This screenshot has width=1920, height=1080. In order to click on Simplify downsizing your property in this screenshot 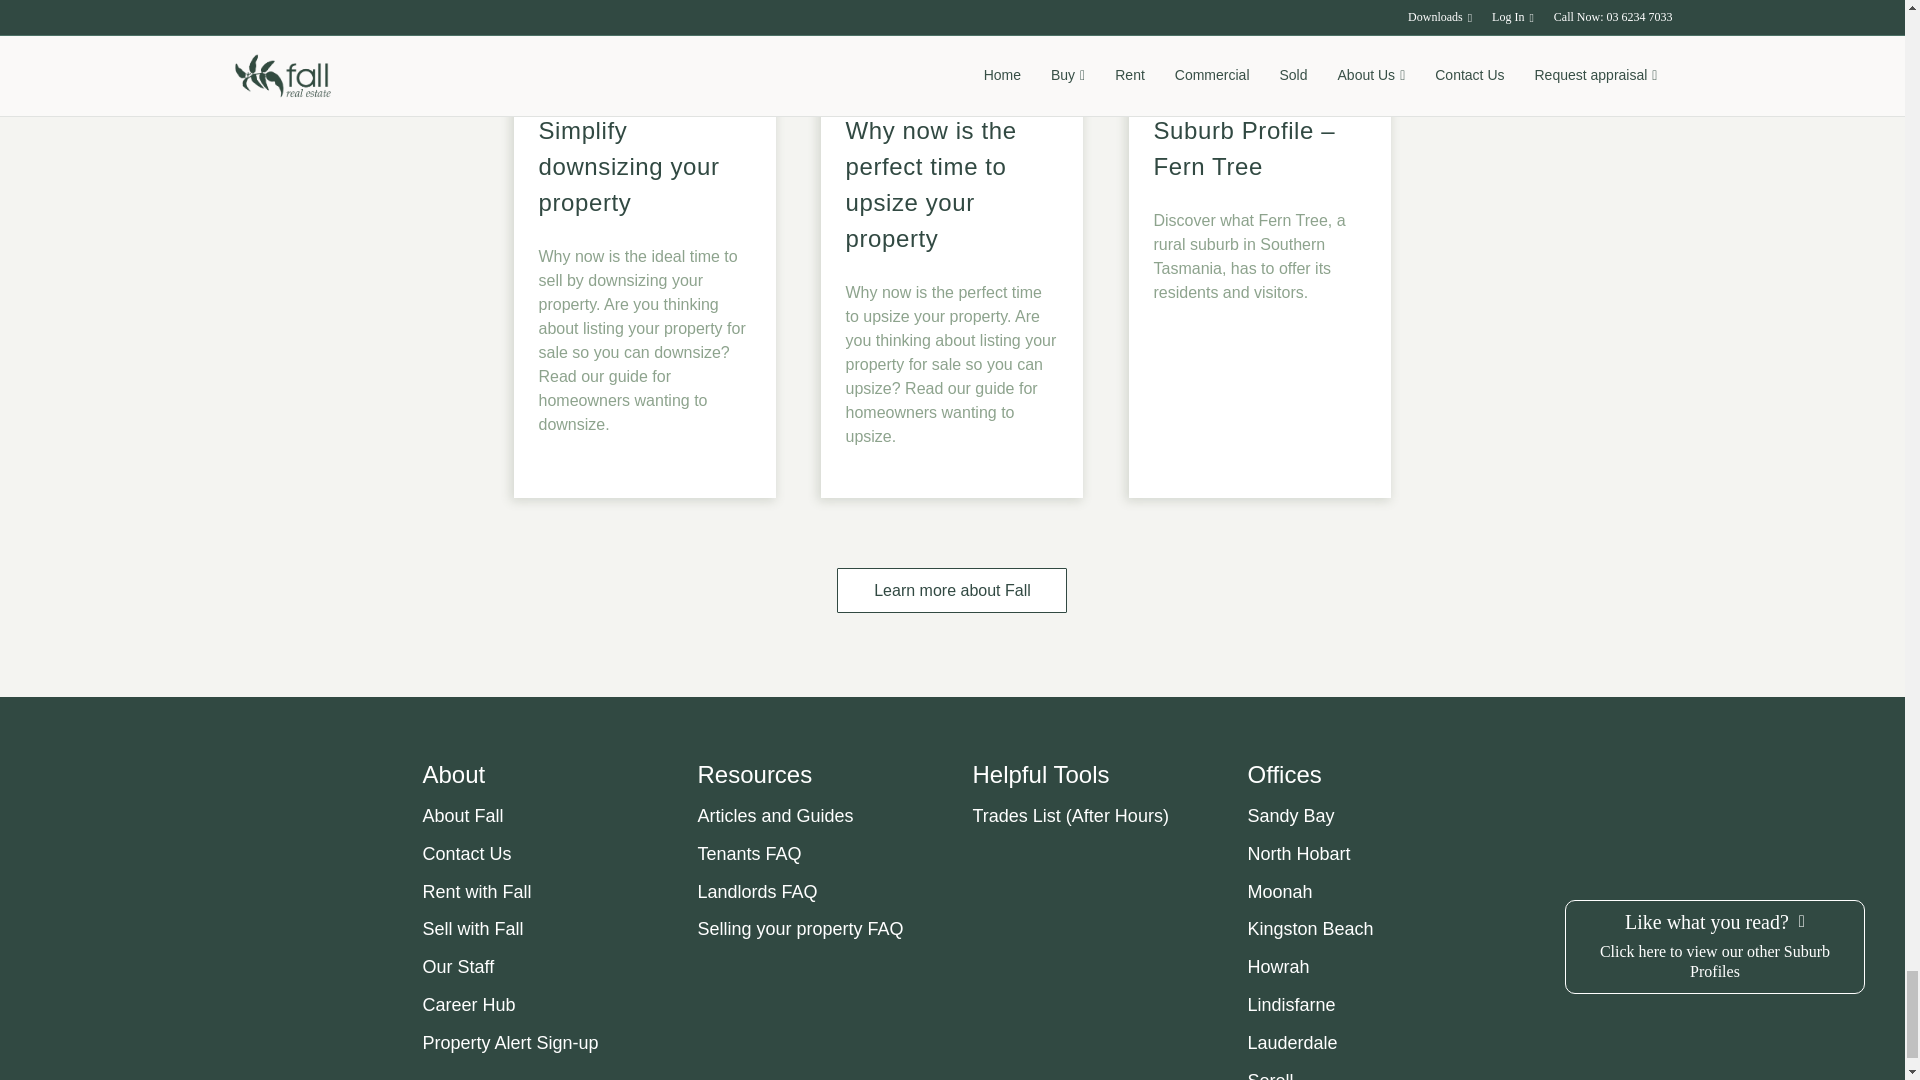, I will do `click(628, 166)`.